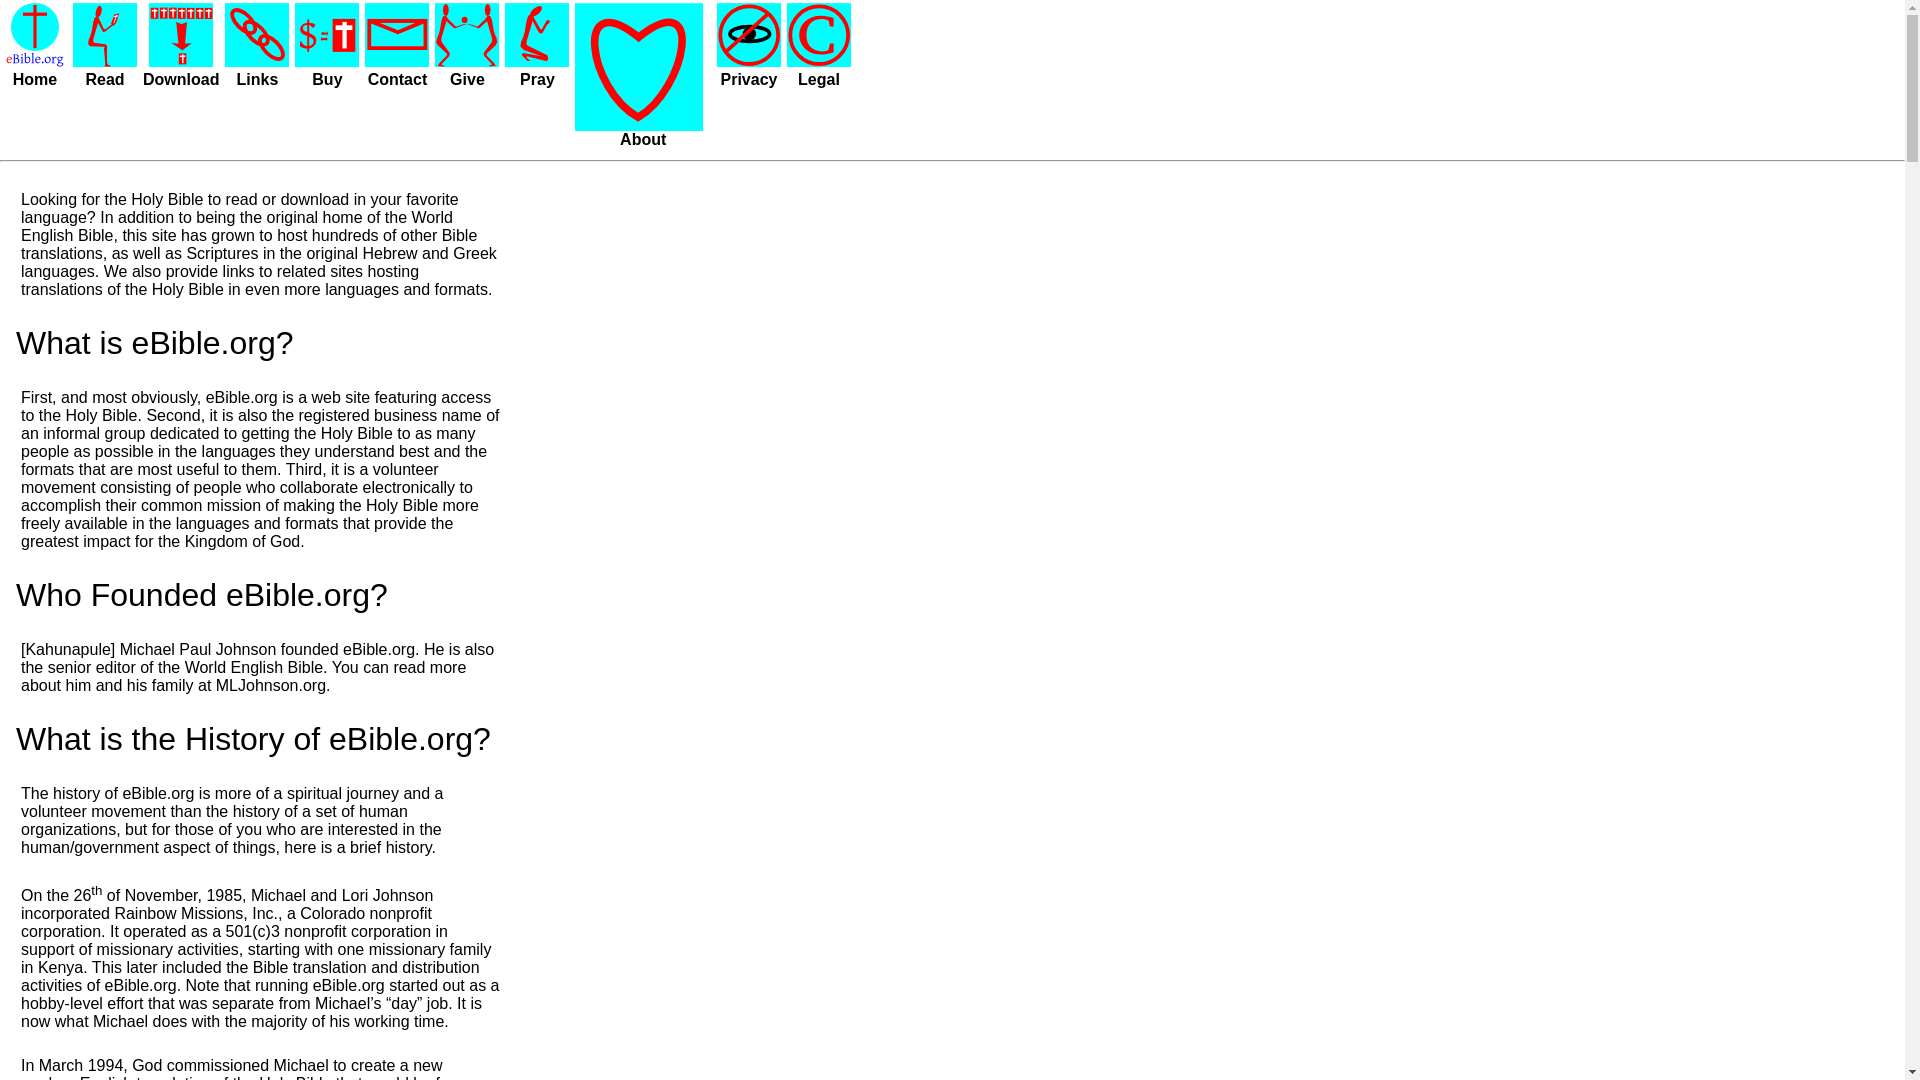 This screenshot has height=1080, width=1920. Describe the element at coordinates (270, 686) in the screenshot. I see `MLJohnson.org` at that location.